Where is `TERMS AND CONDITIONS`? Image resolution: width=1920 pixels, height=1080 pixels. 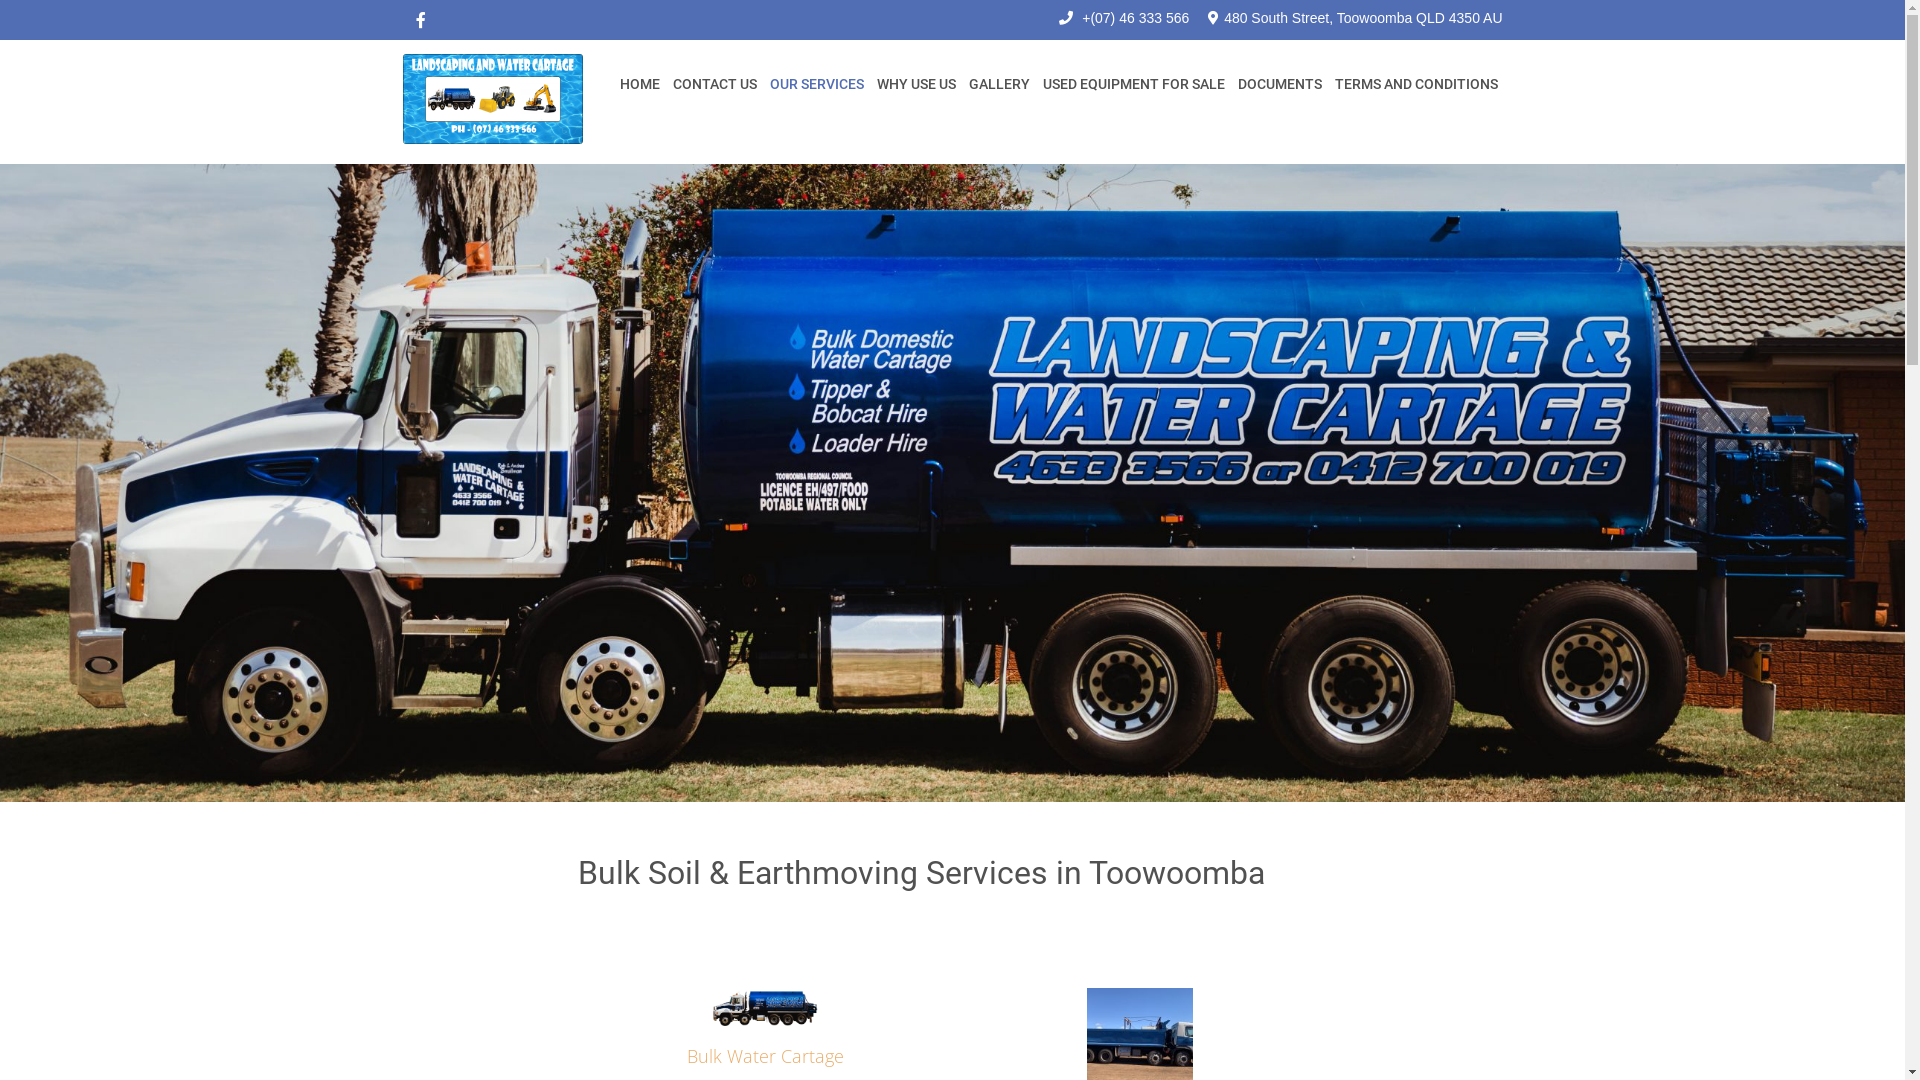 TERMS AND CONDITIONS is located at coordinates (1416, 84).